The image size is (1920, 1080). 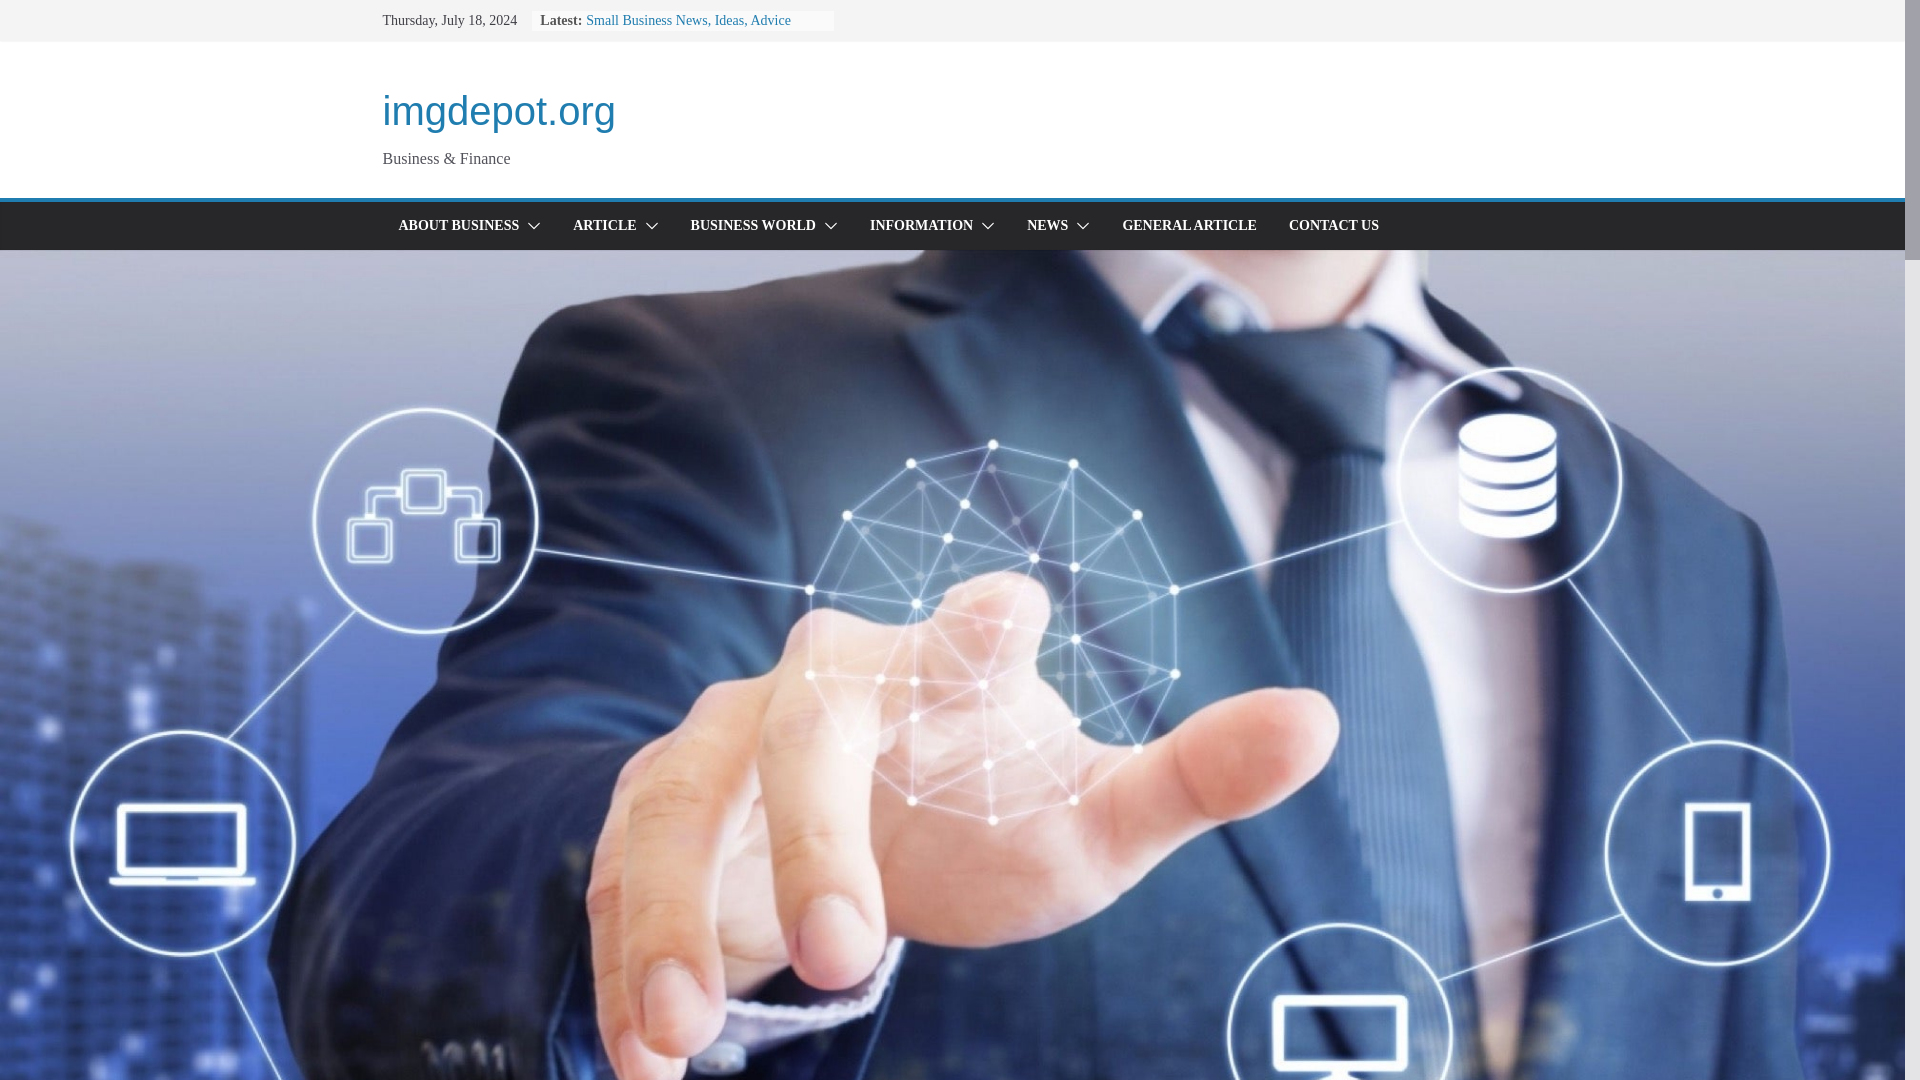 I want to click on NEWS, so click(x=1047, y=225).